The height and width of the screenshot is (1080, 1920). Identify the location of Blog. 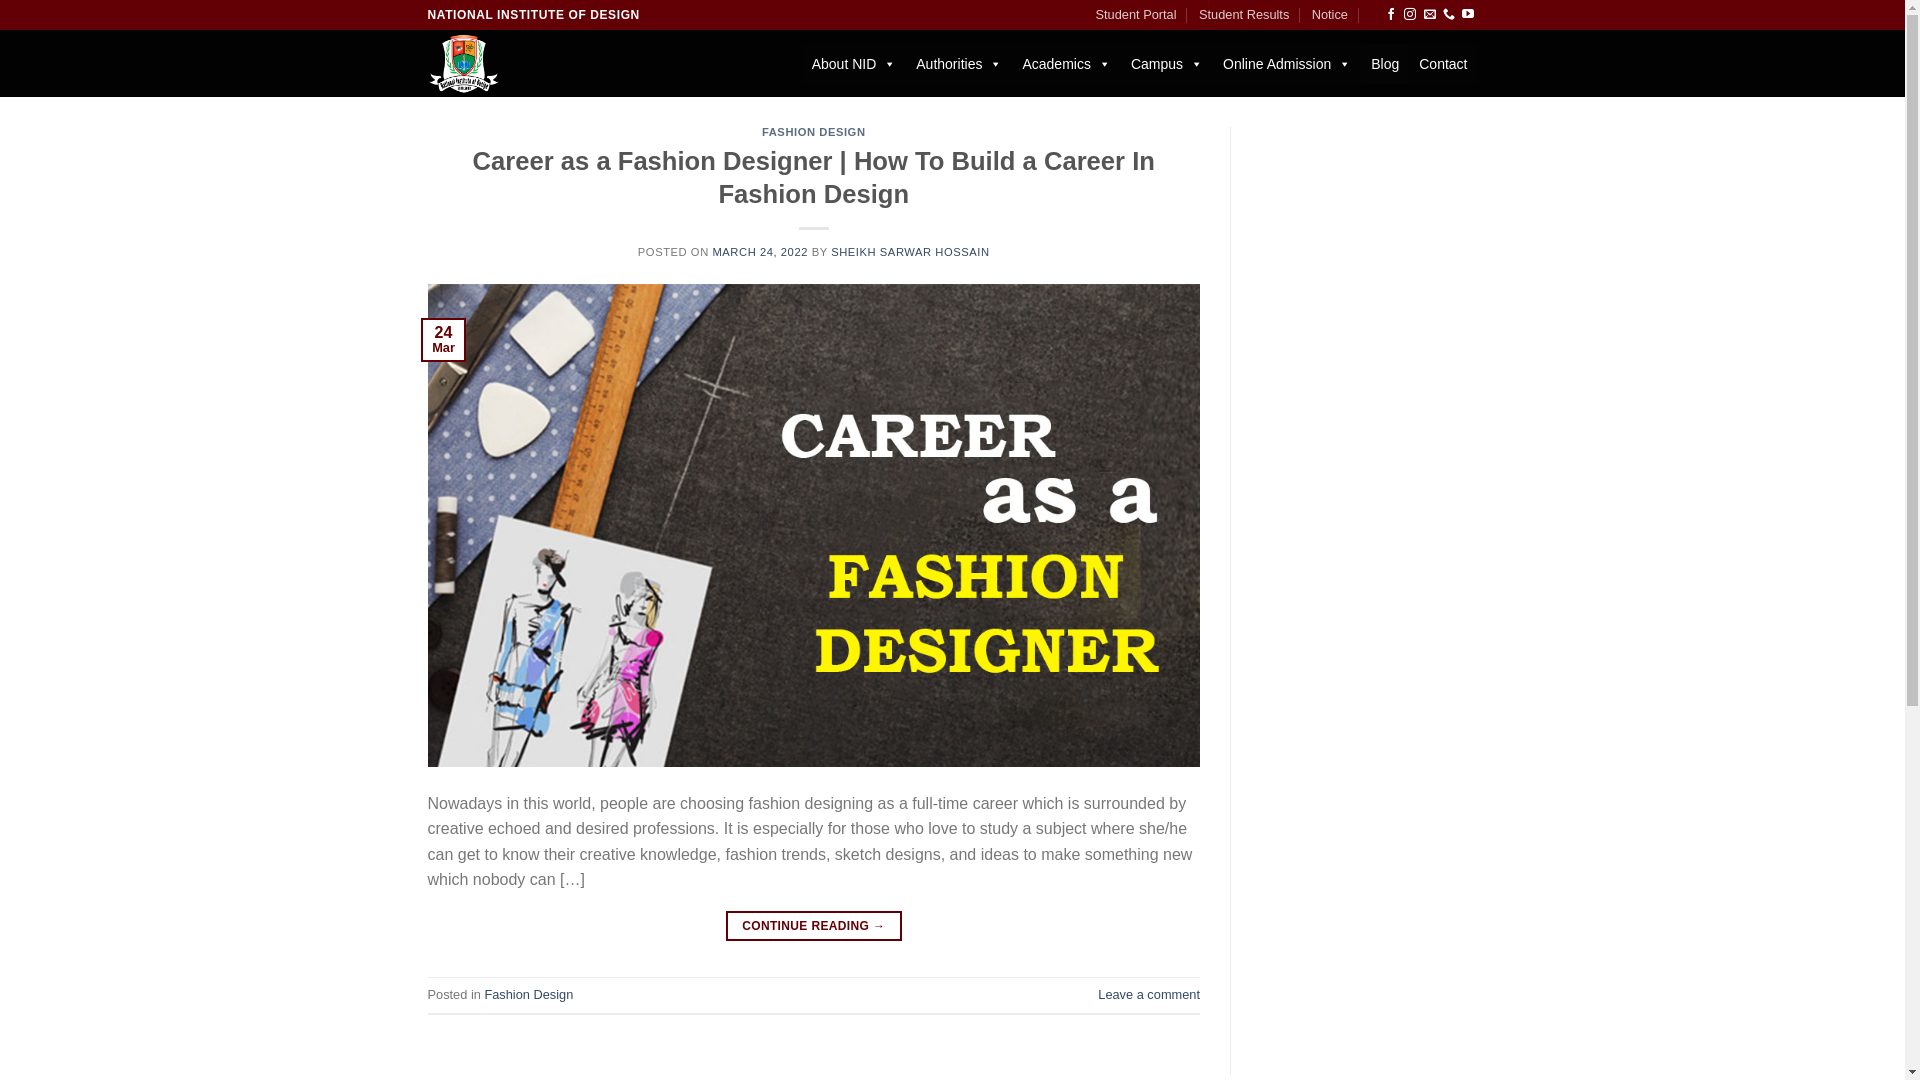
(1385, 64).